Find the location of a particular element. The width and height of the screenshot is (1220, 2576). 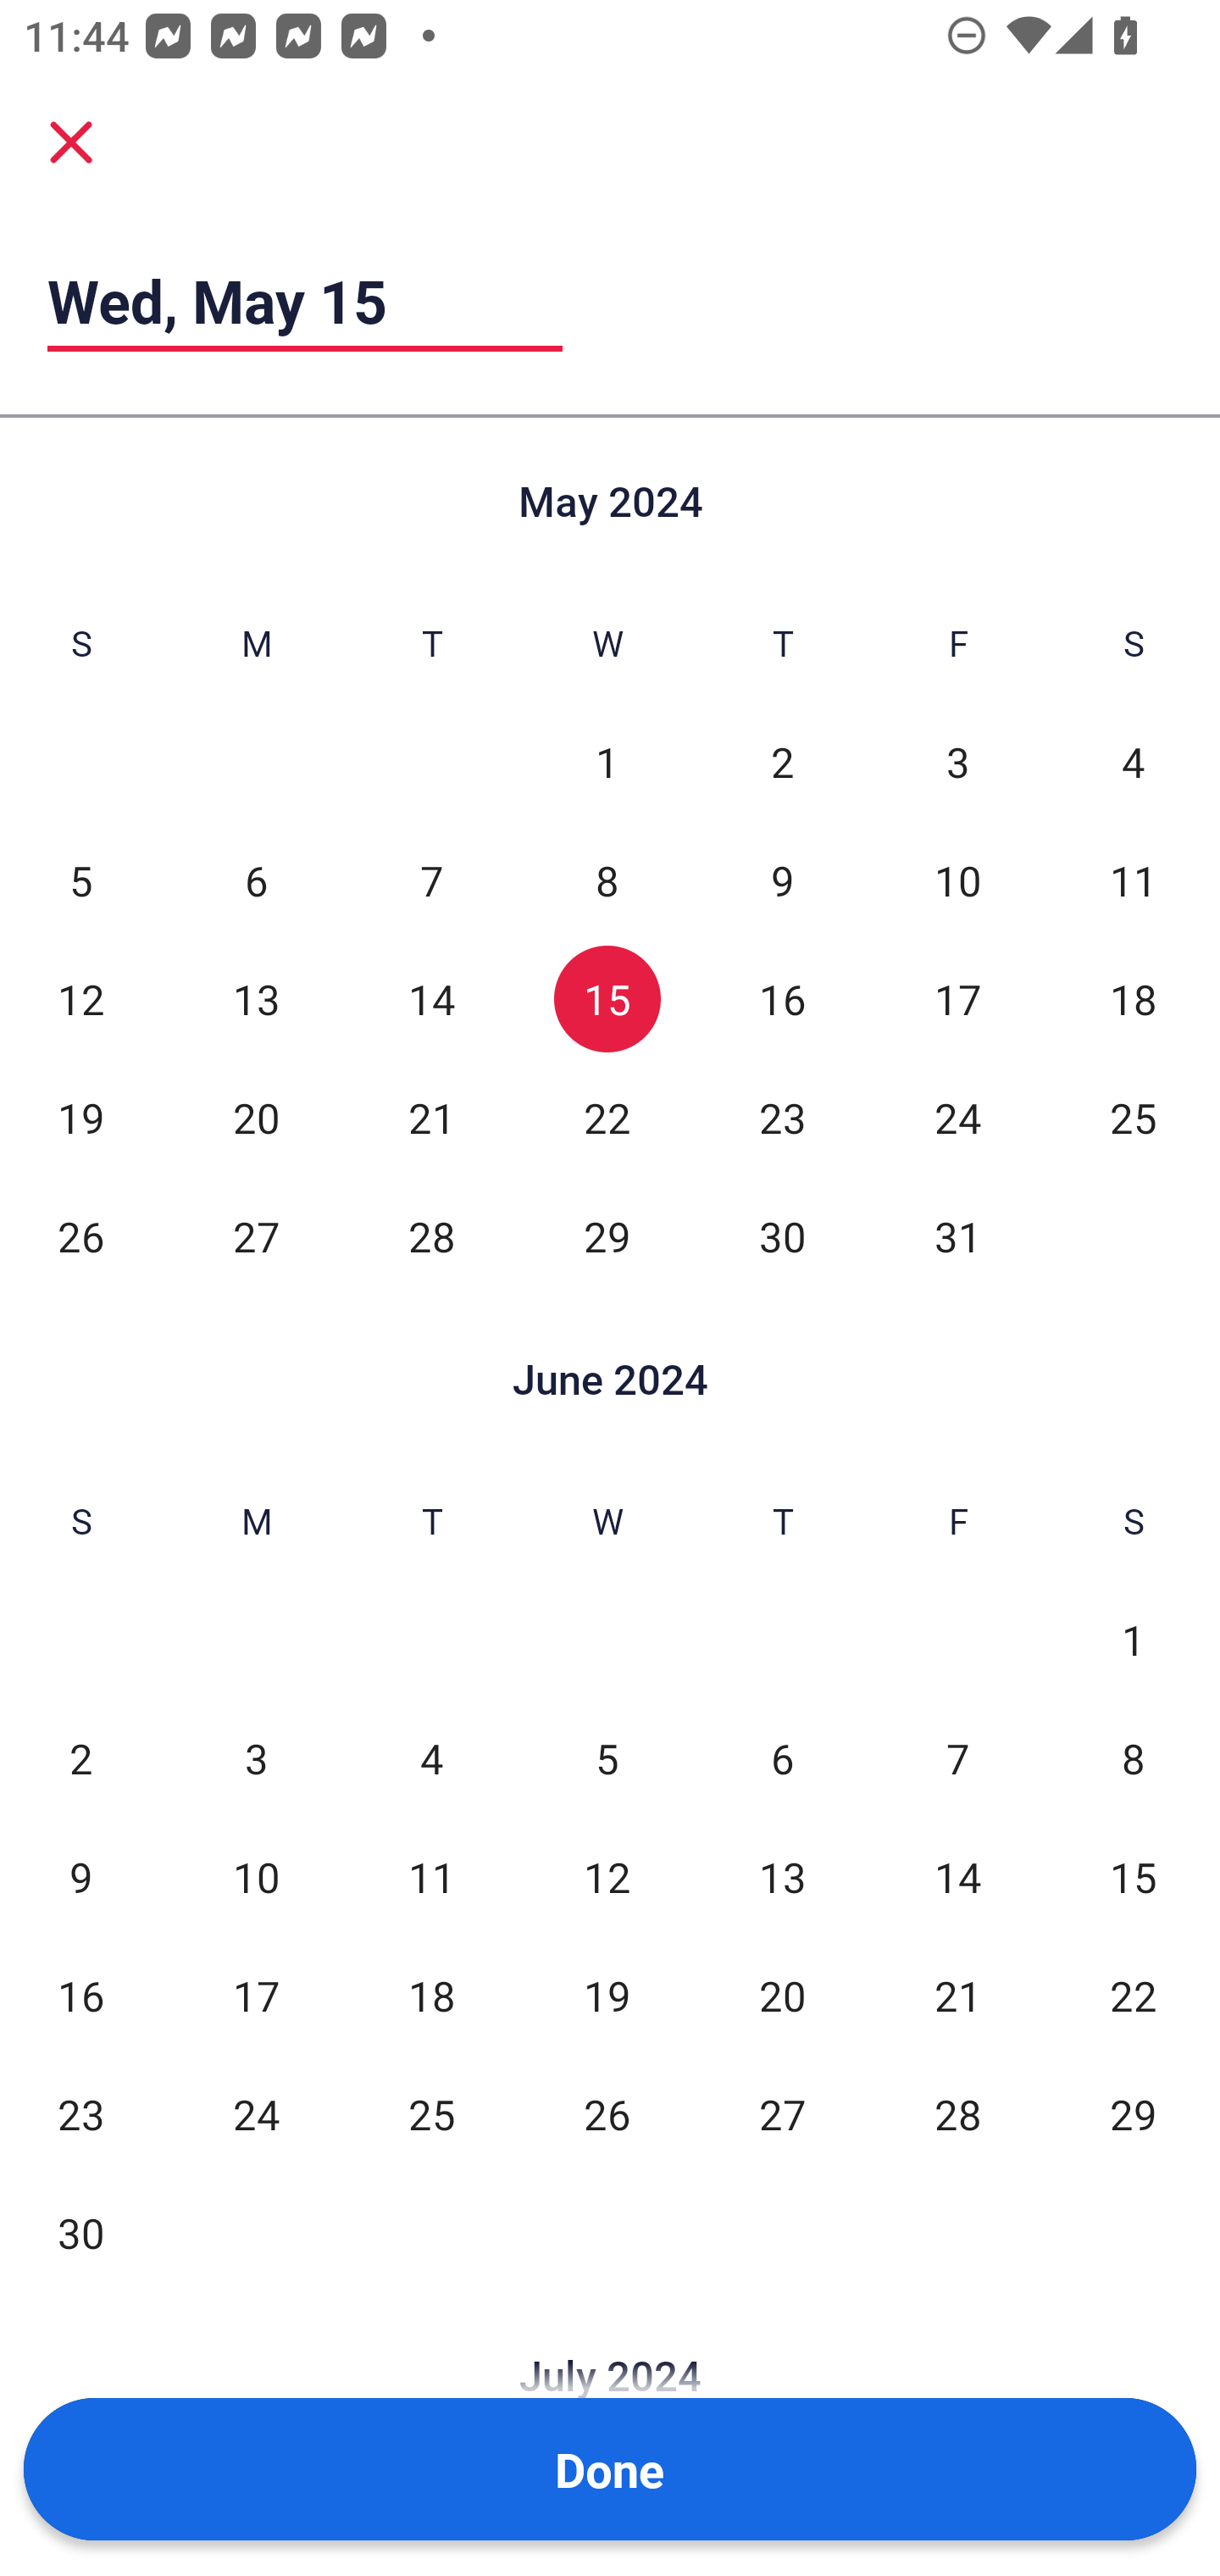

12 Sun, May 12, Not Selected is located at coordinates (80, 999).